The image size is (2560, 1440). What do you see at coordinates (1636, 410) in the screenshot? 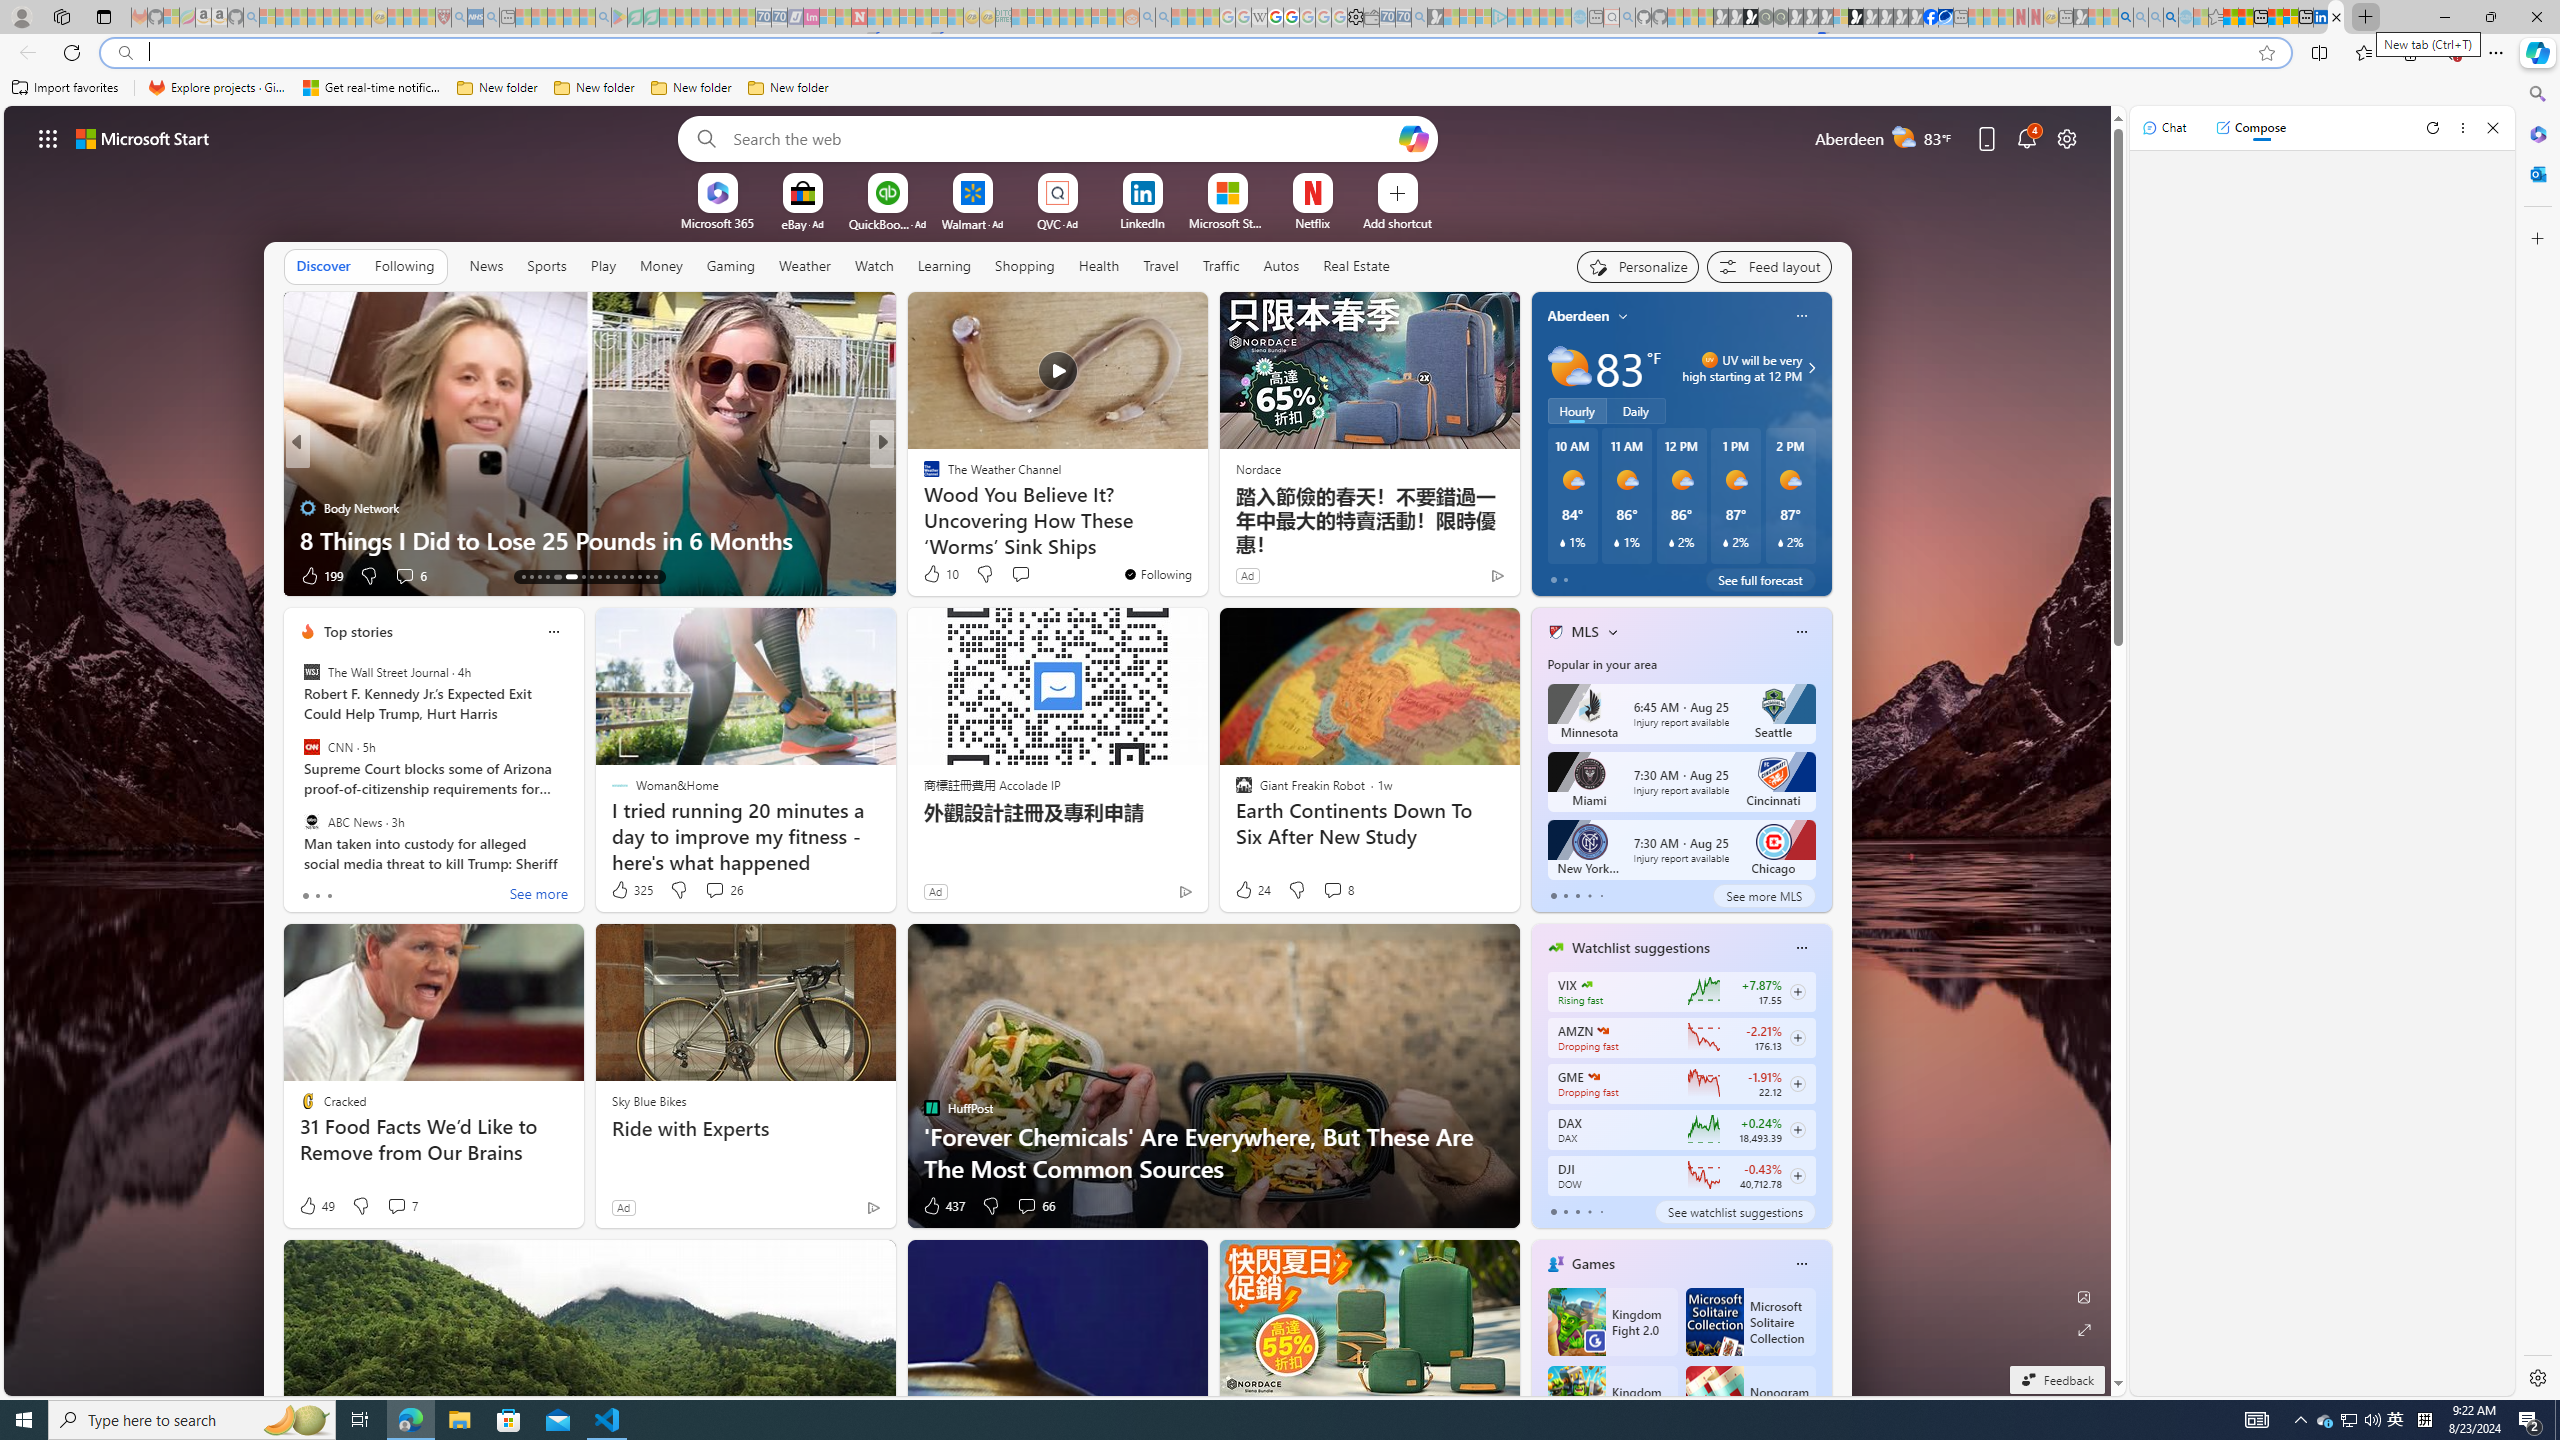
I see `Daily` at bounding box center [1636, 410].